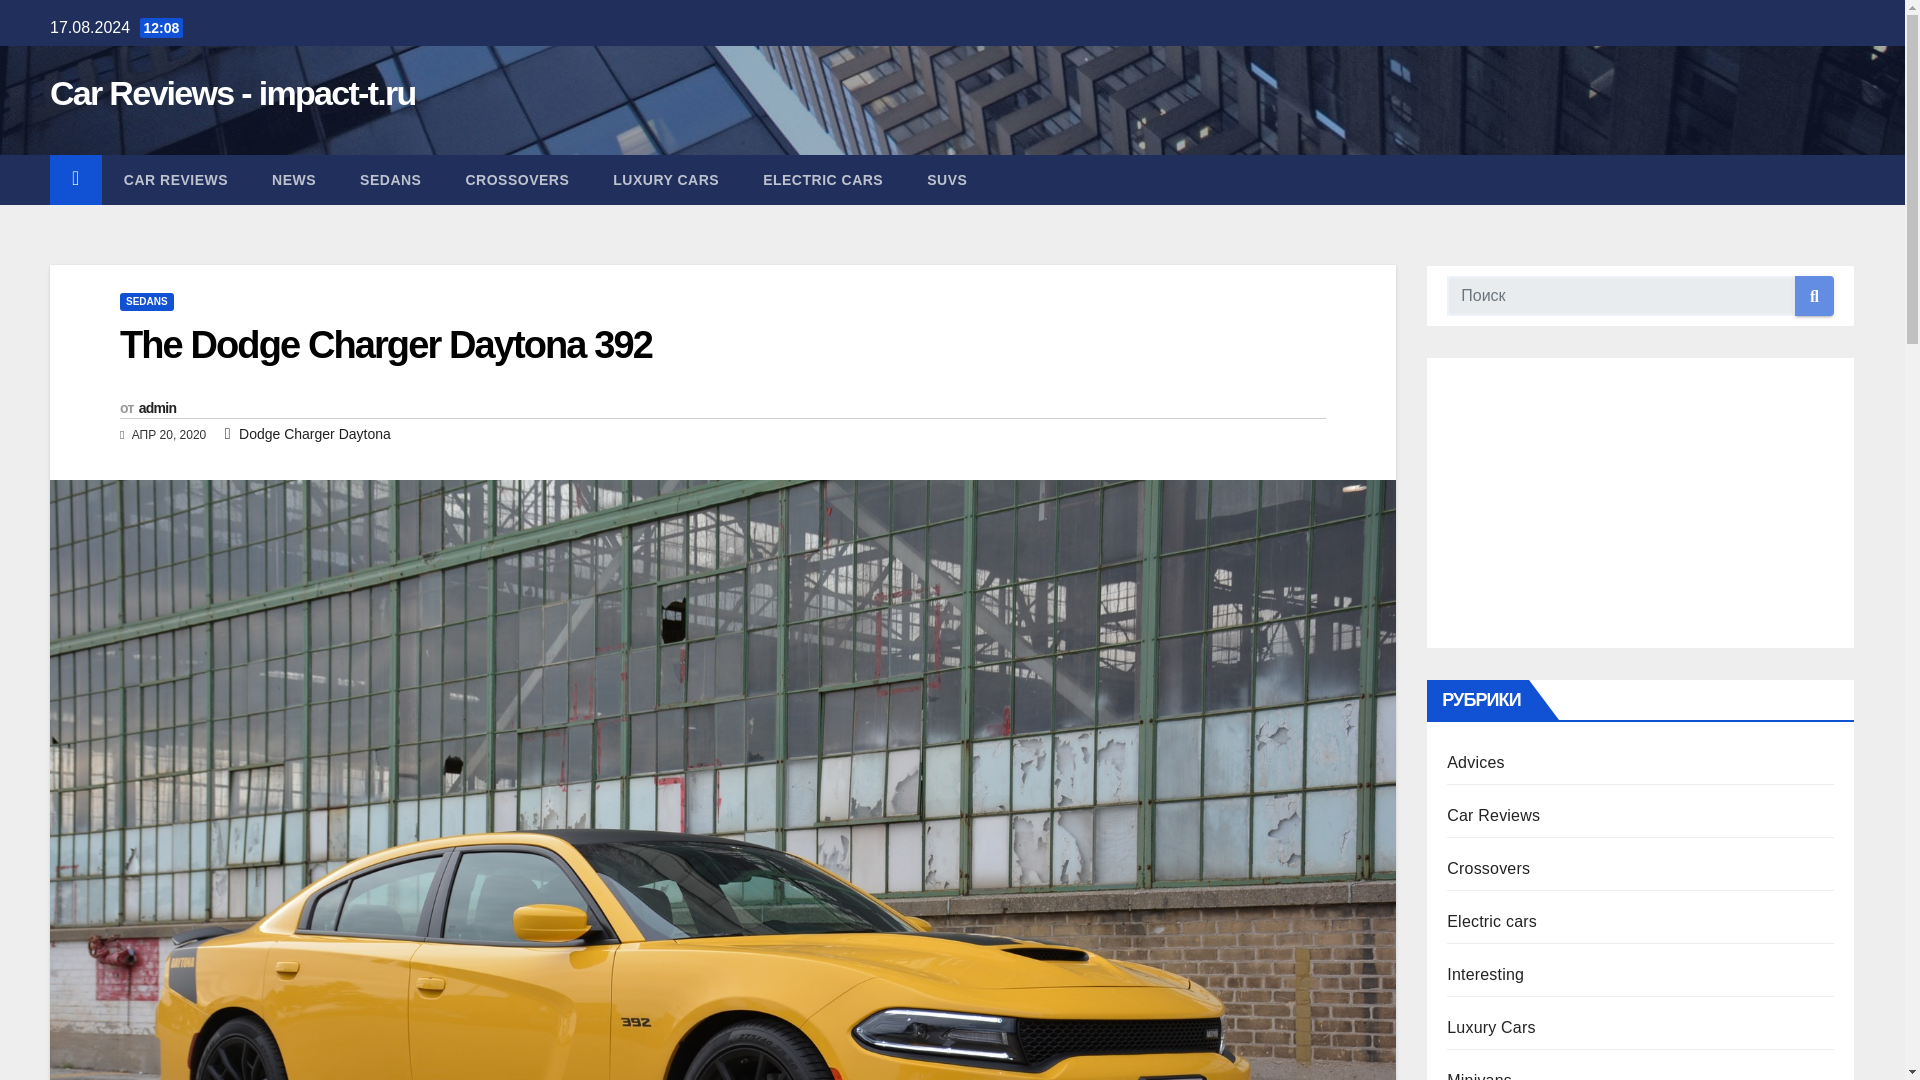 Image resolution: width=1920 pixels, height=1080 pixels. I want to click on Advices, so click(1475, 762).